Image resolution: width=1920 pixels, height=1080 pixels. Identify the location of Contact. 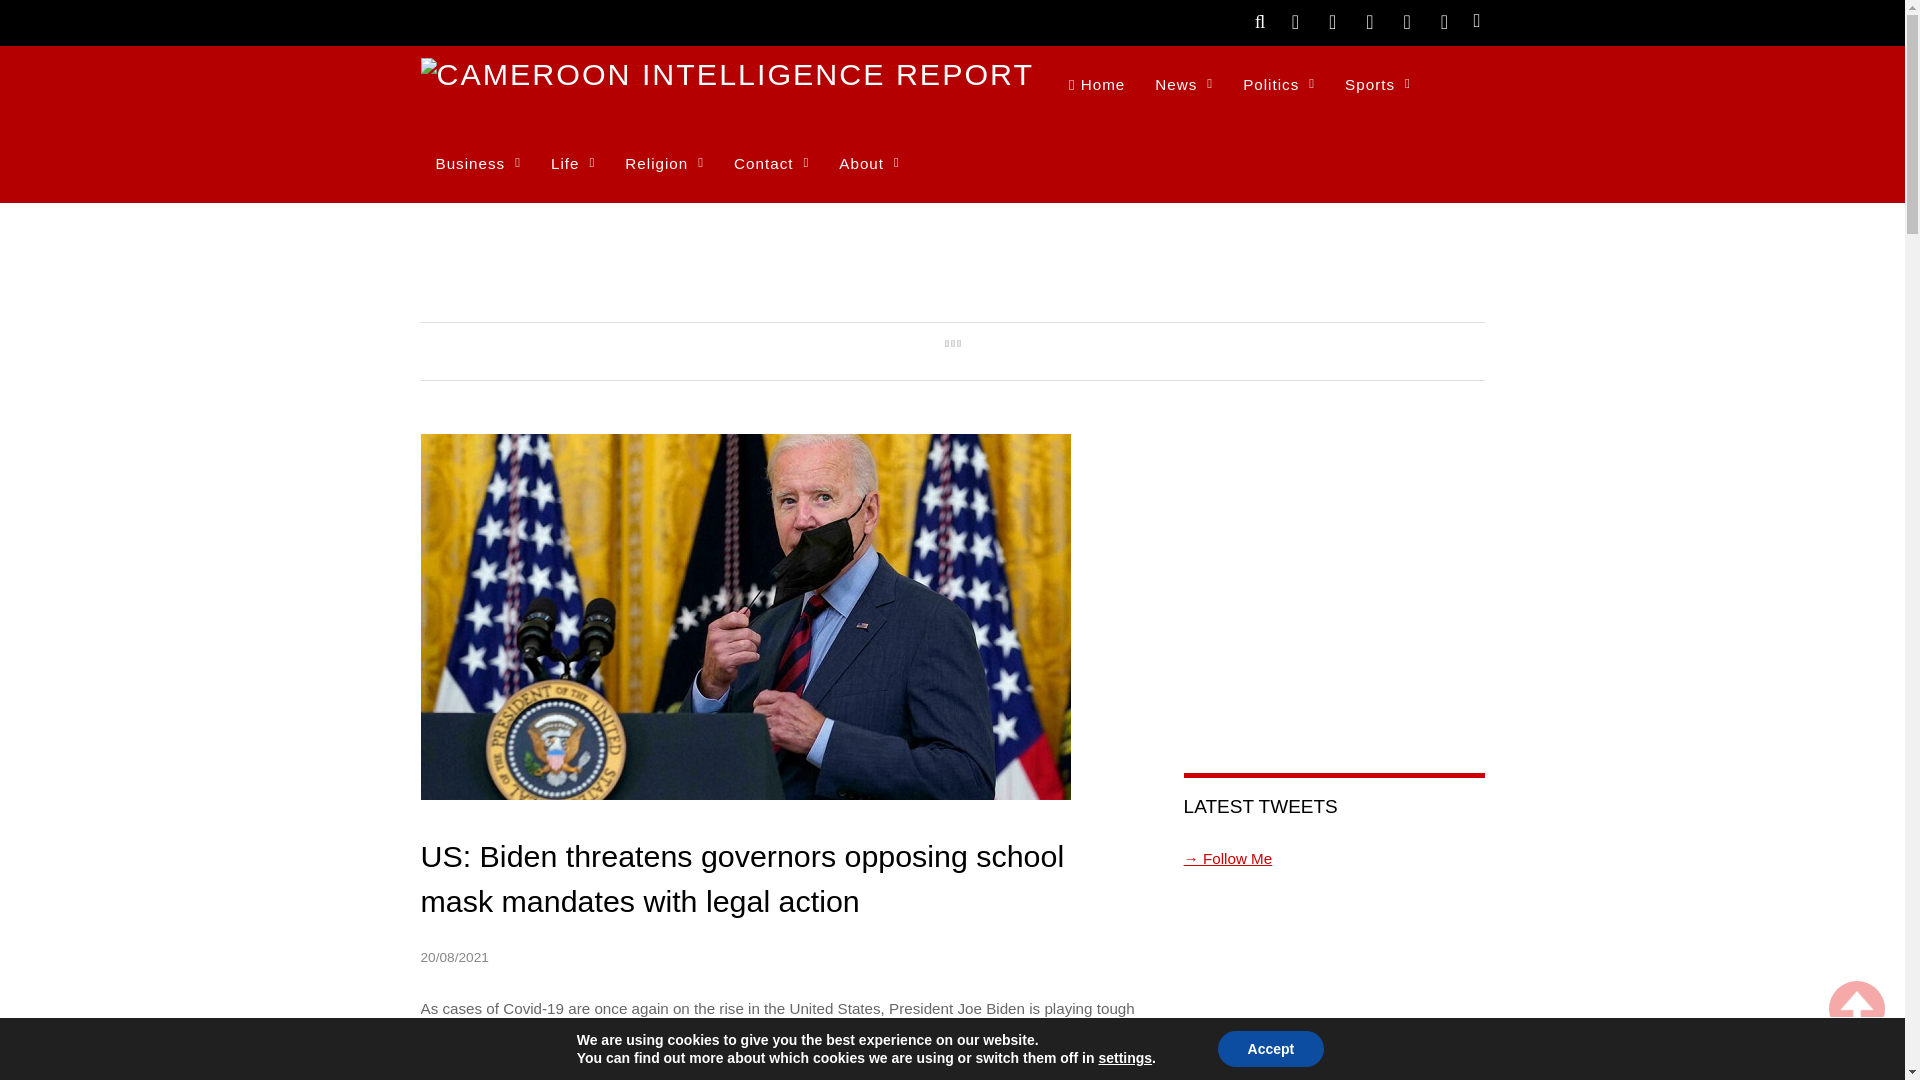
(770, 164).